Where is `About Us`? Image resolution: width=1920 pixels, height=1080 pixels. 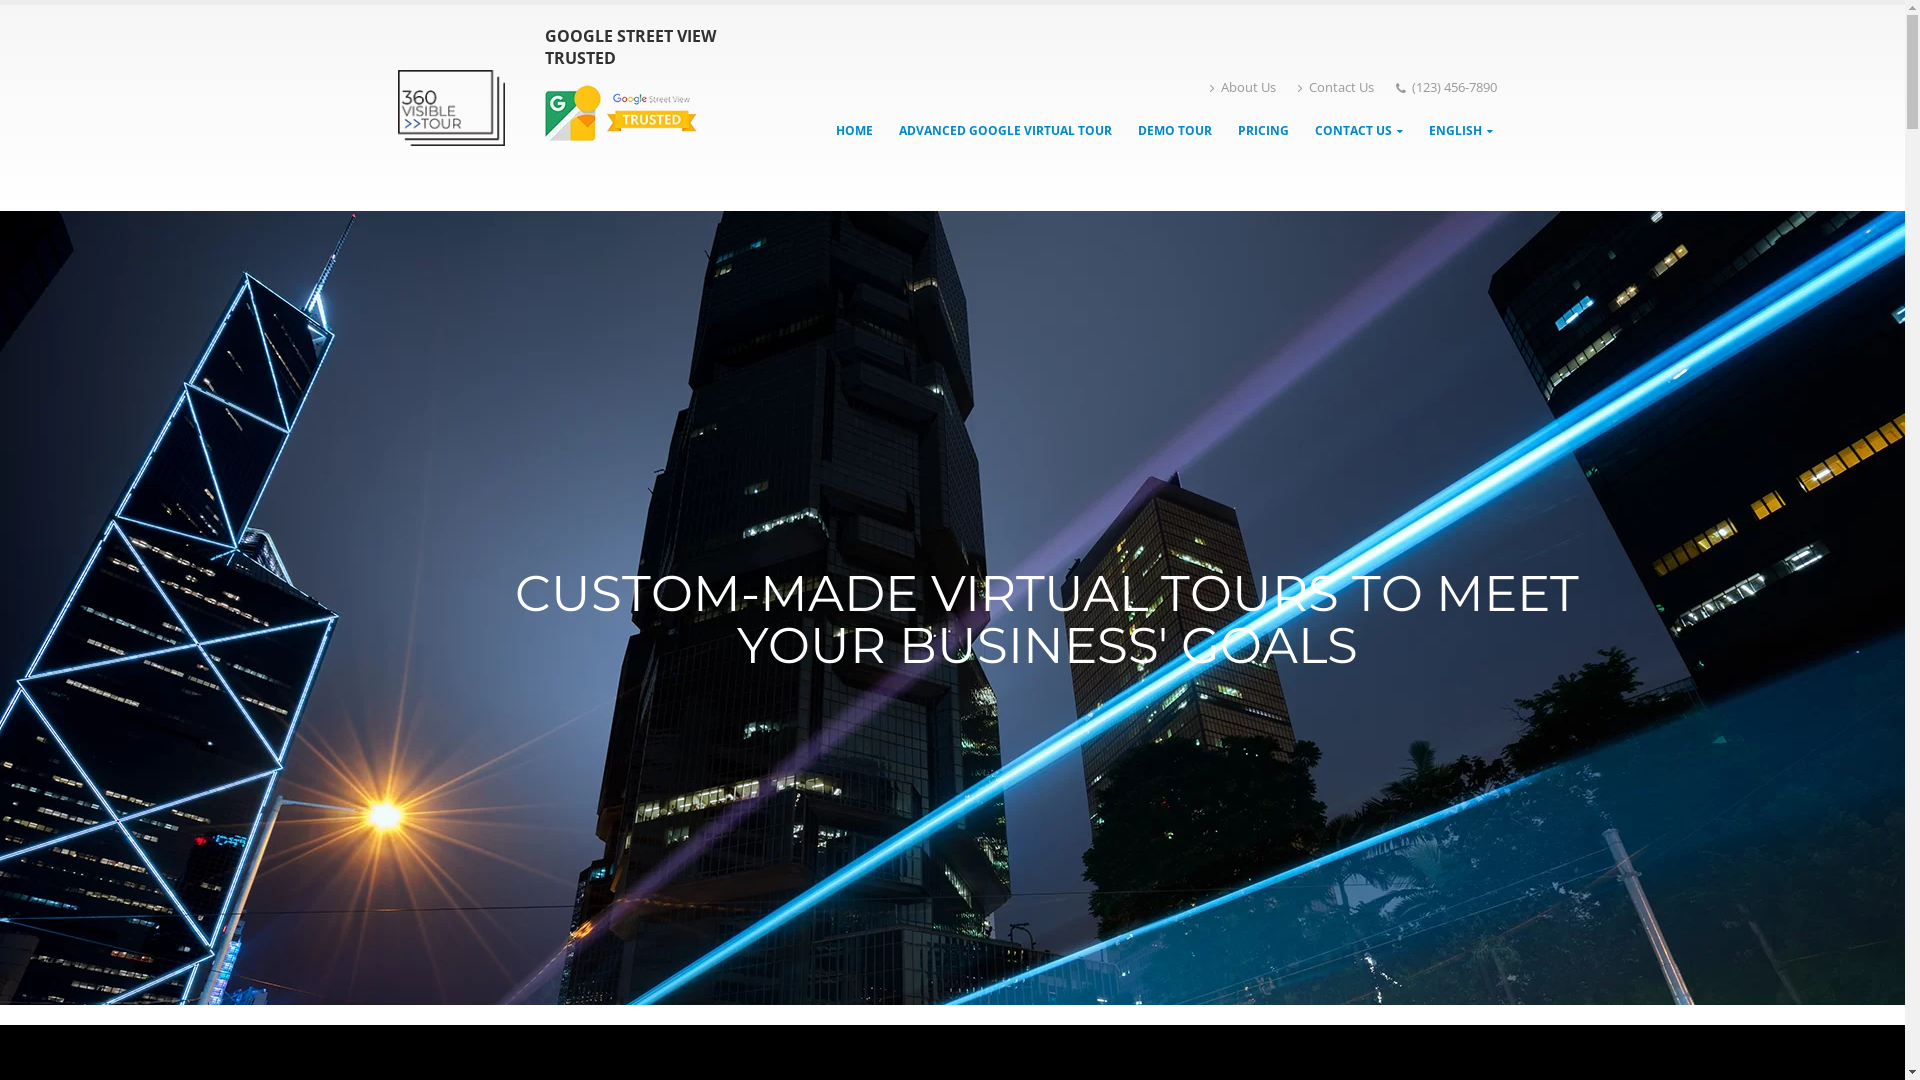
About Us is located at coordinates (1243, 88).